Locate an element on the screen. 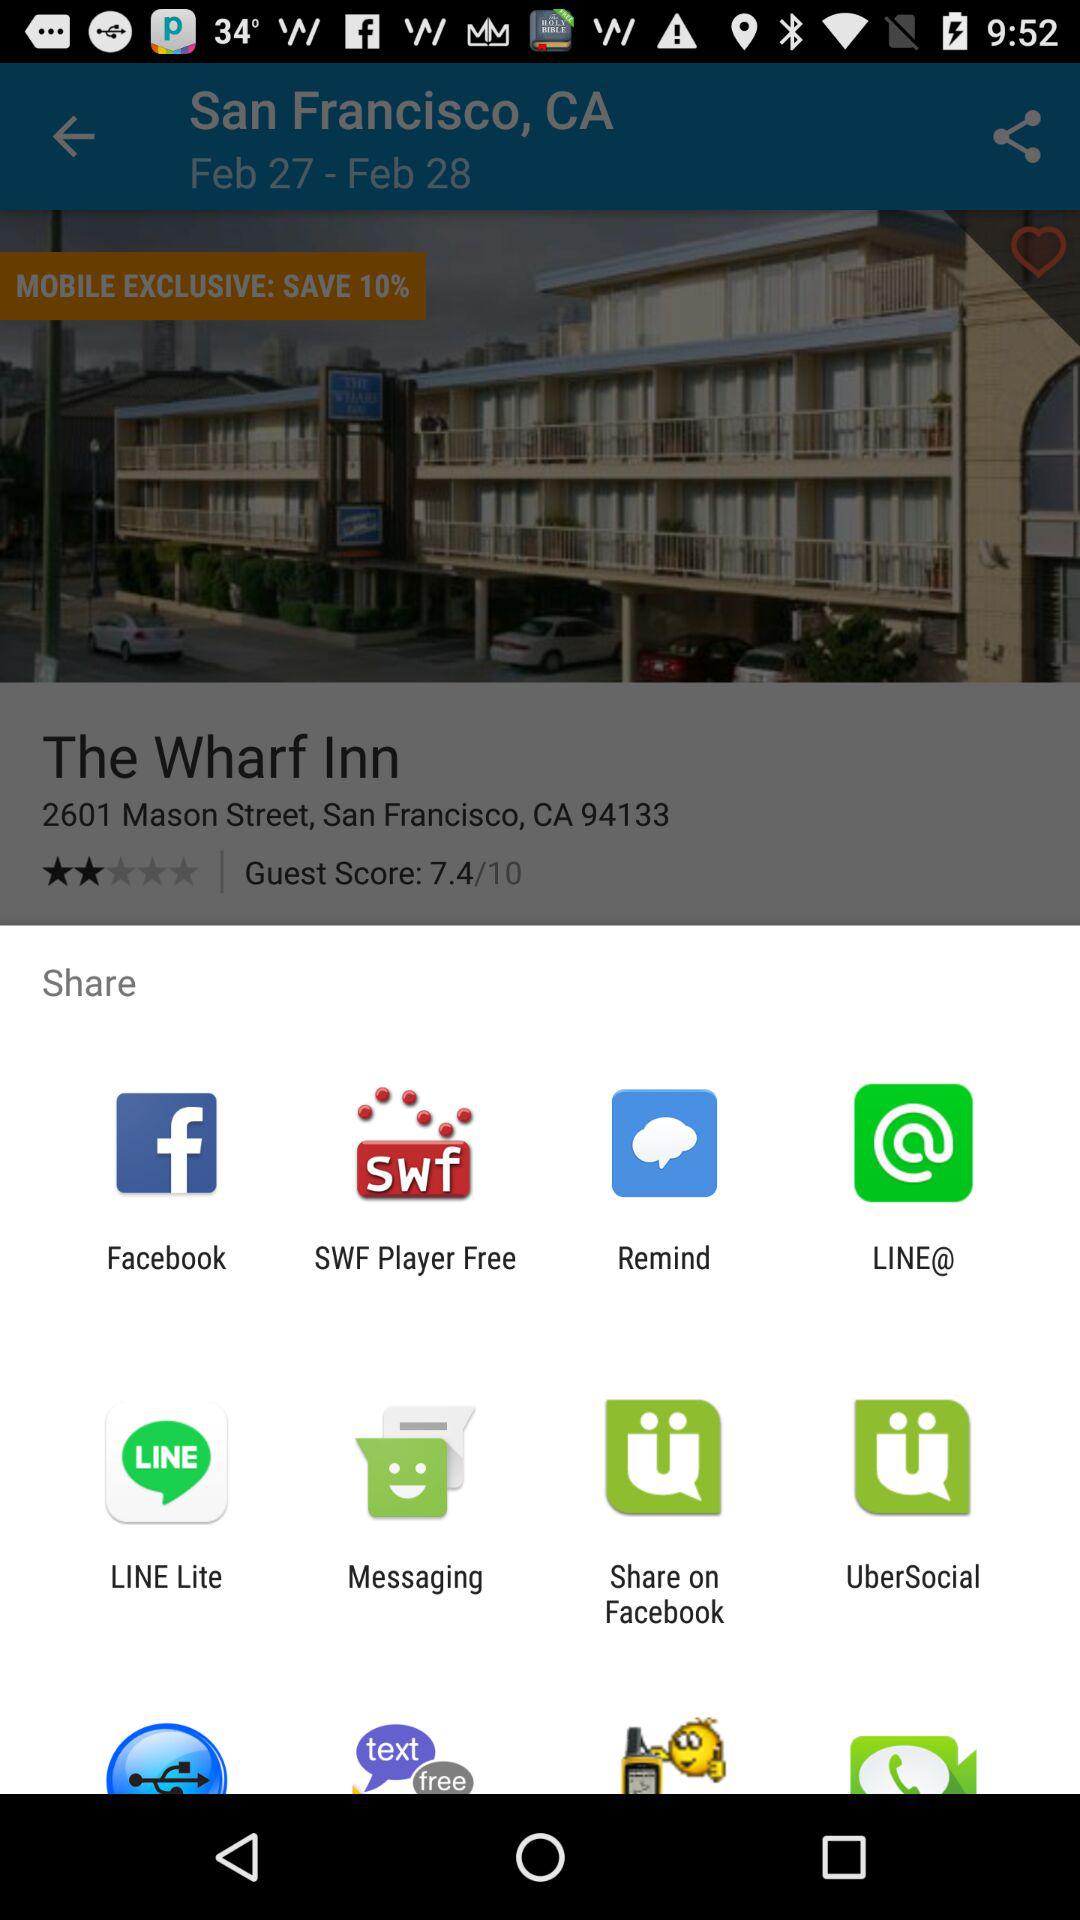  turn off the app to the right of the line lite item is located at coordinates (415, 1593).